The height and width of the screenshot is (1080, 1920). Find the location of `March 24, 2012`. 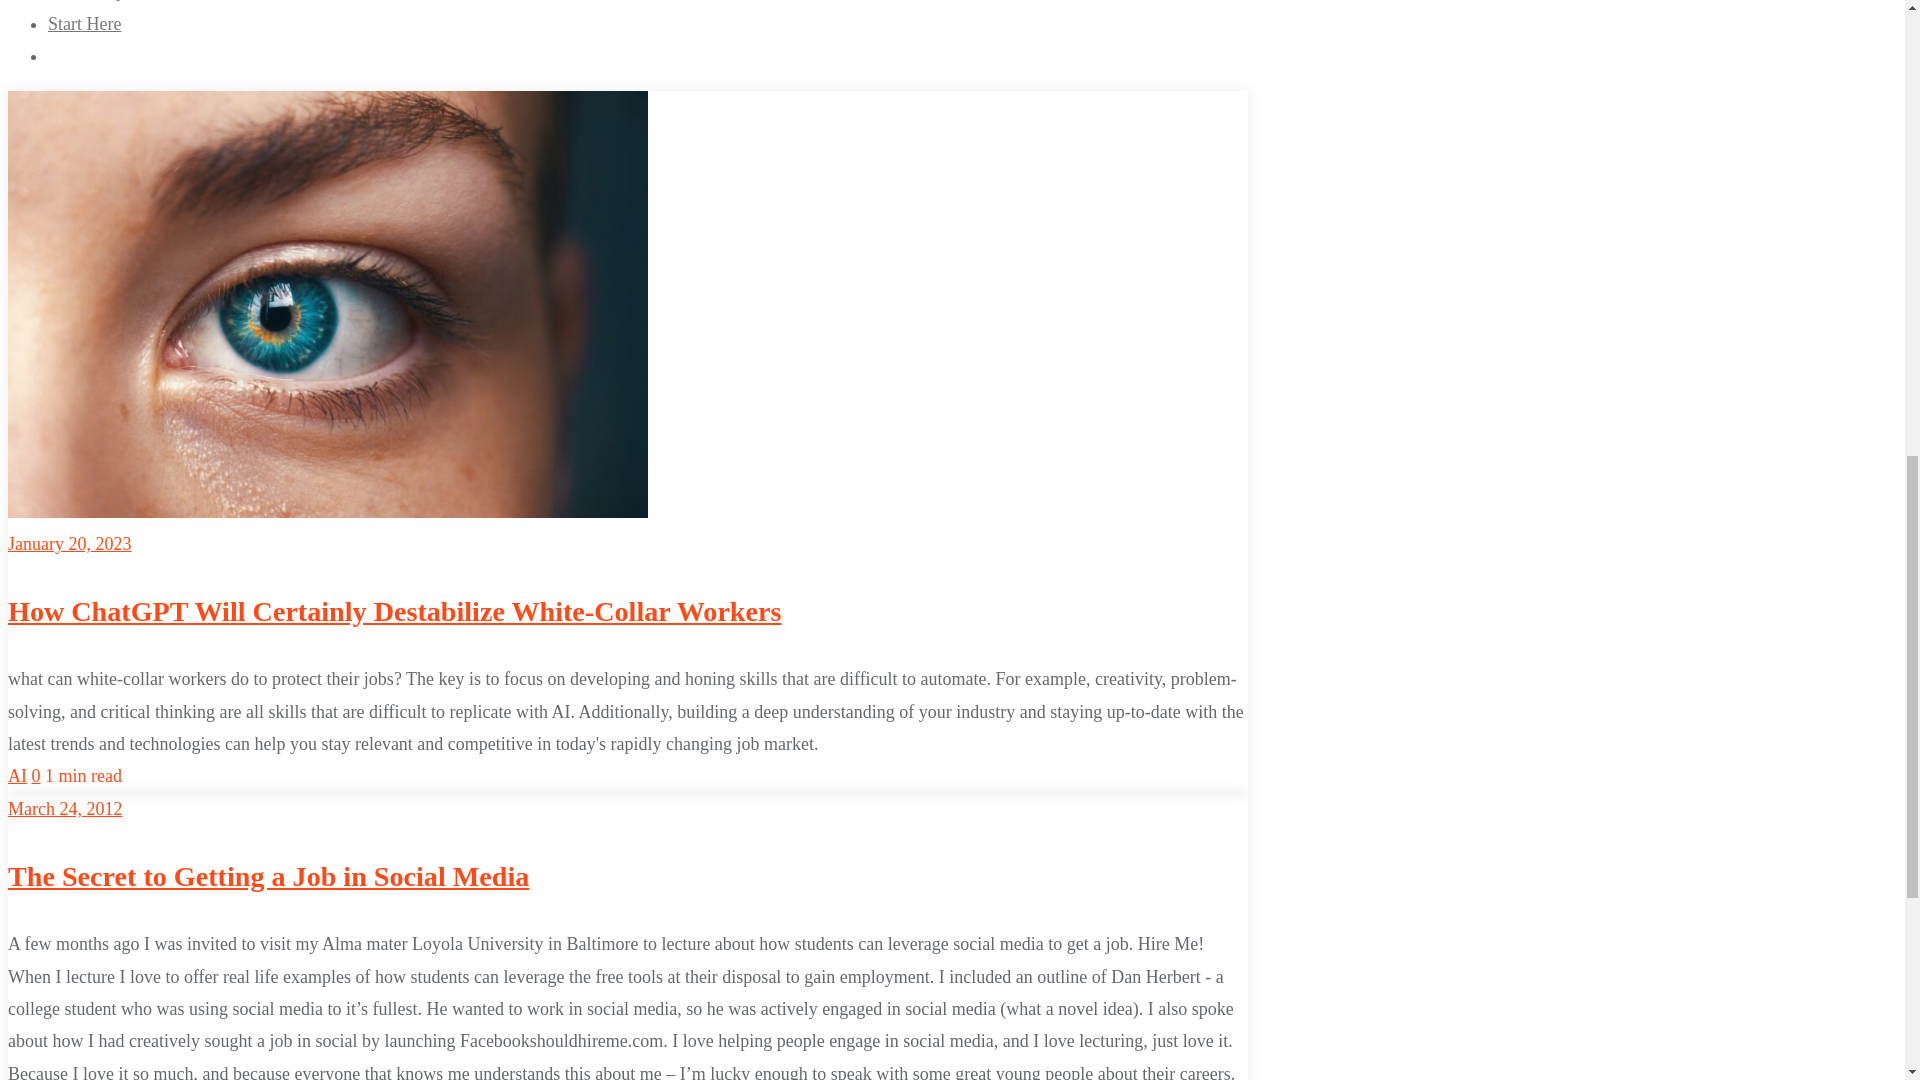

March 24, 2012 is located at coordinates (64, 808).